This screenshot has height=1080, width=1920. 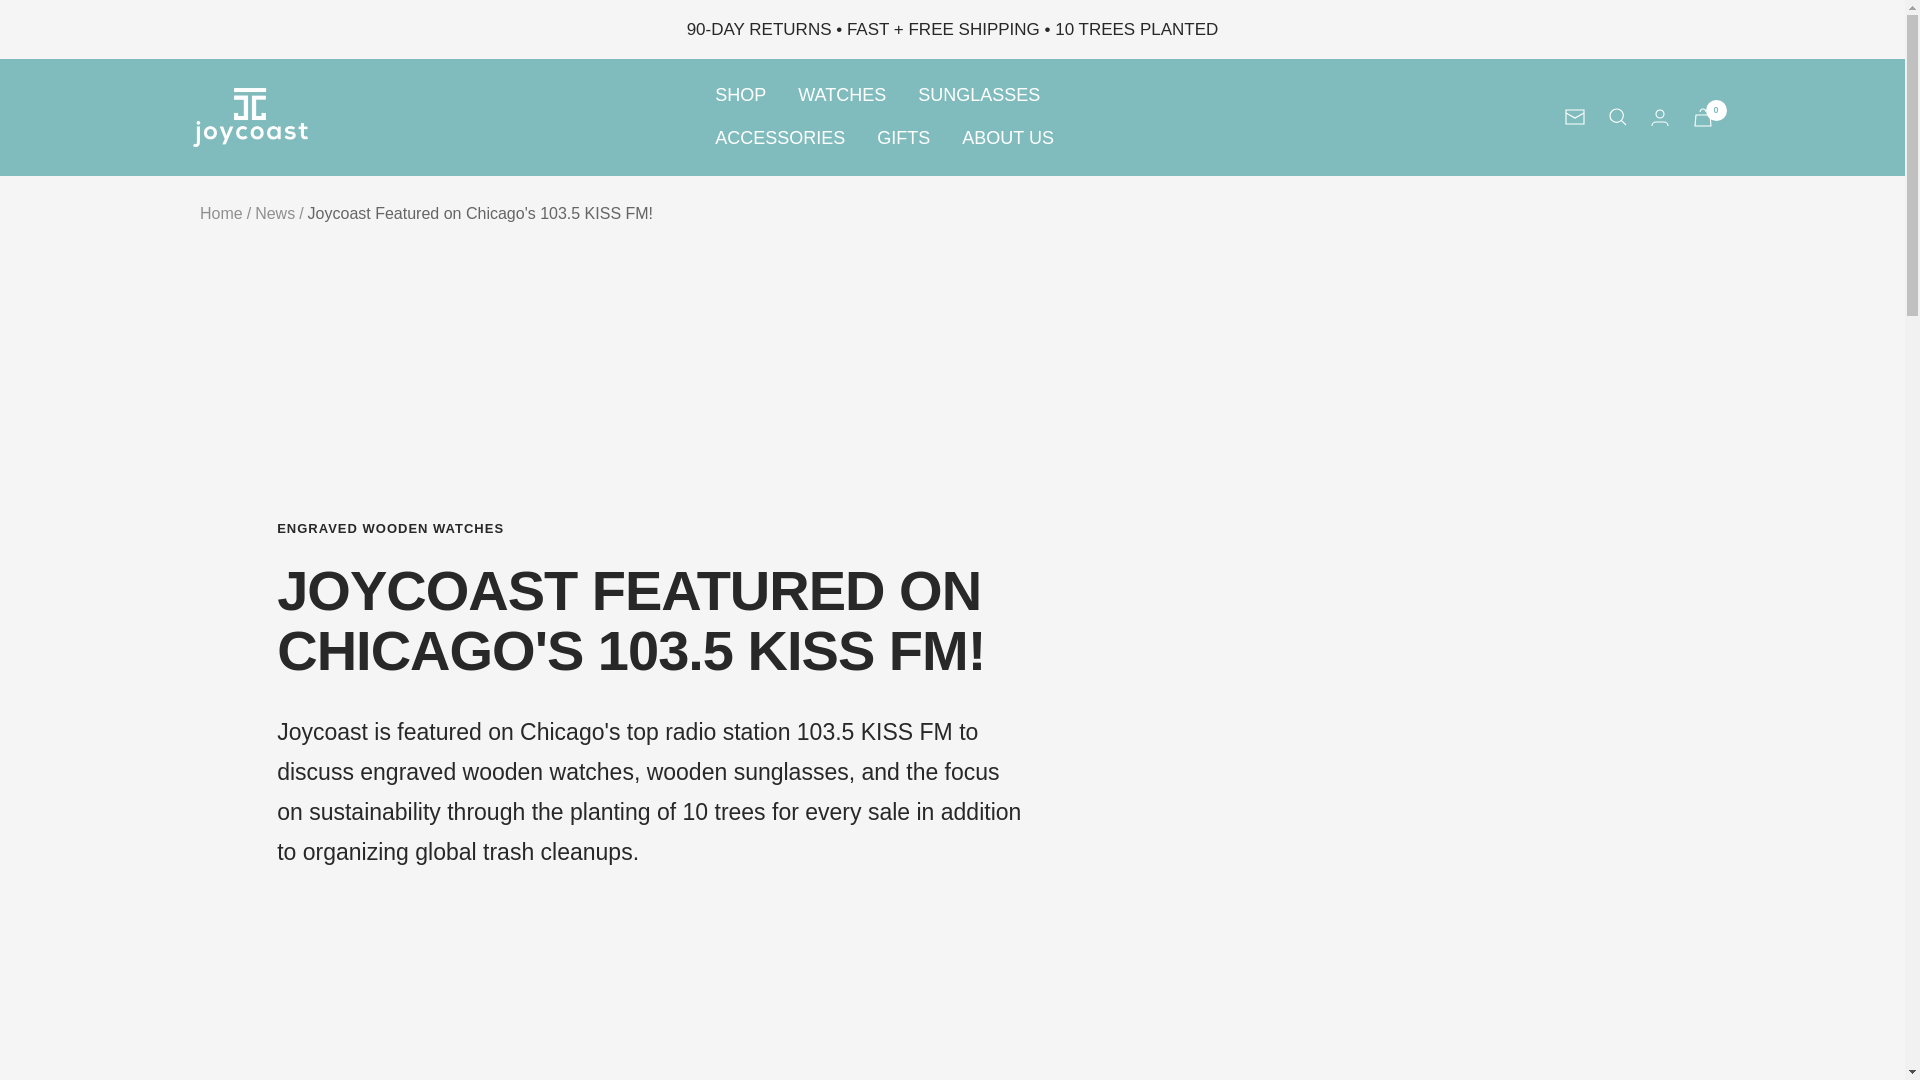 What do you see at coordinates (652, 528) in the screenshot?
I see `ENGRAVED WOODEN WATCHES` at bounding box center [652, 528].